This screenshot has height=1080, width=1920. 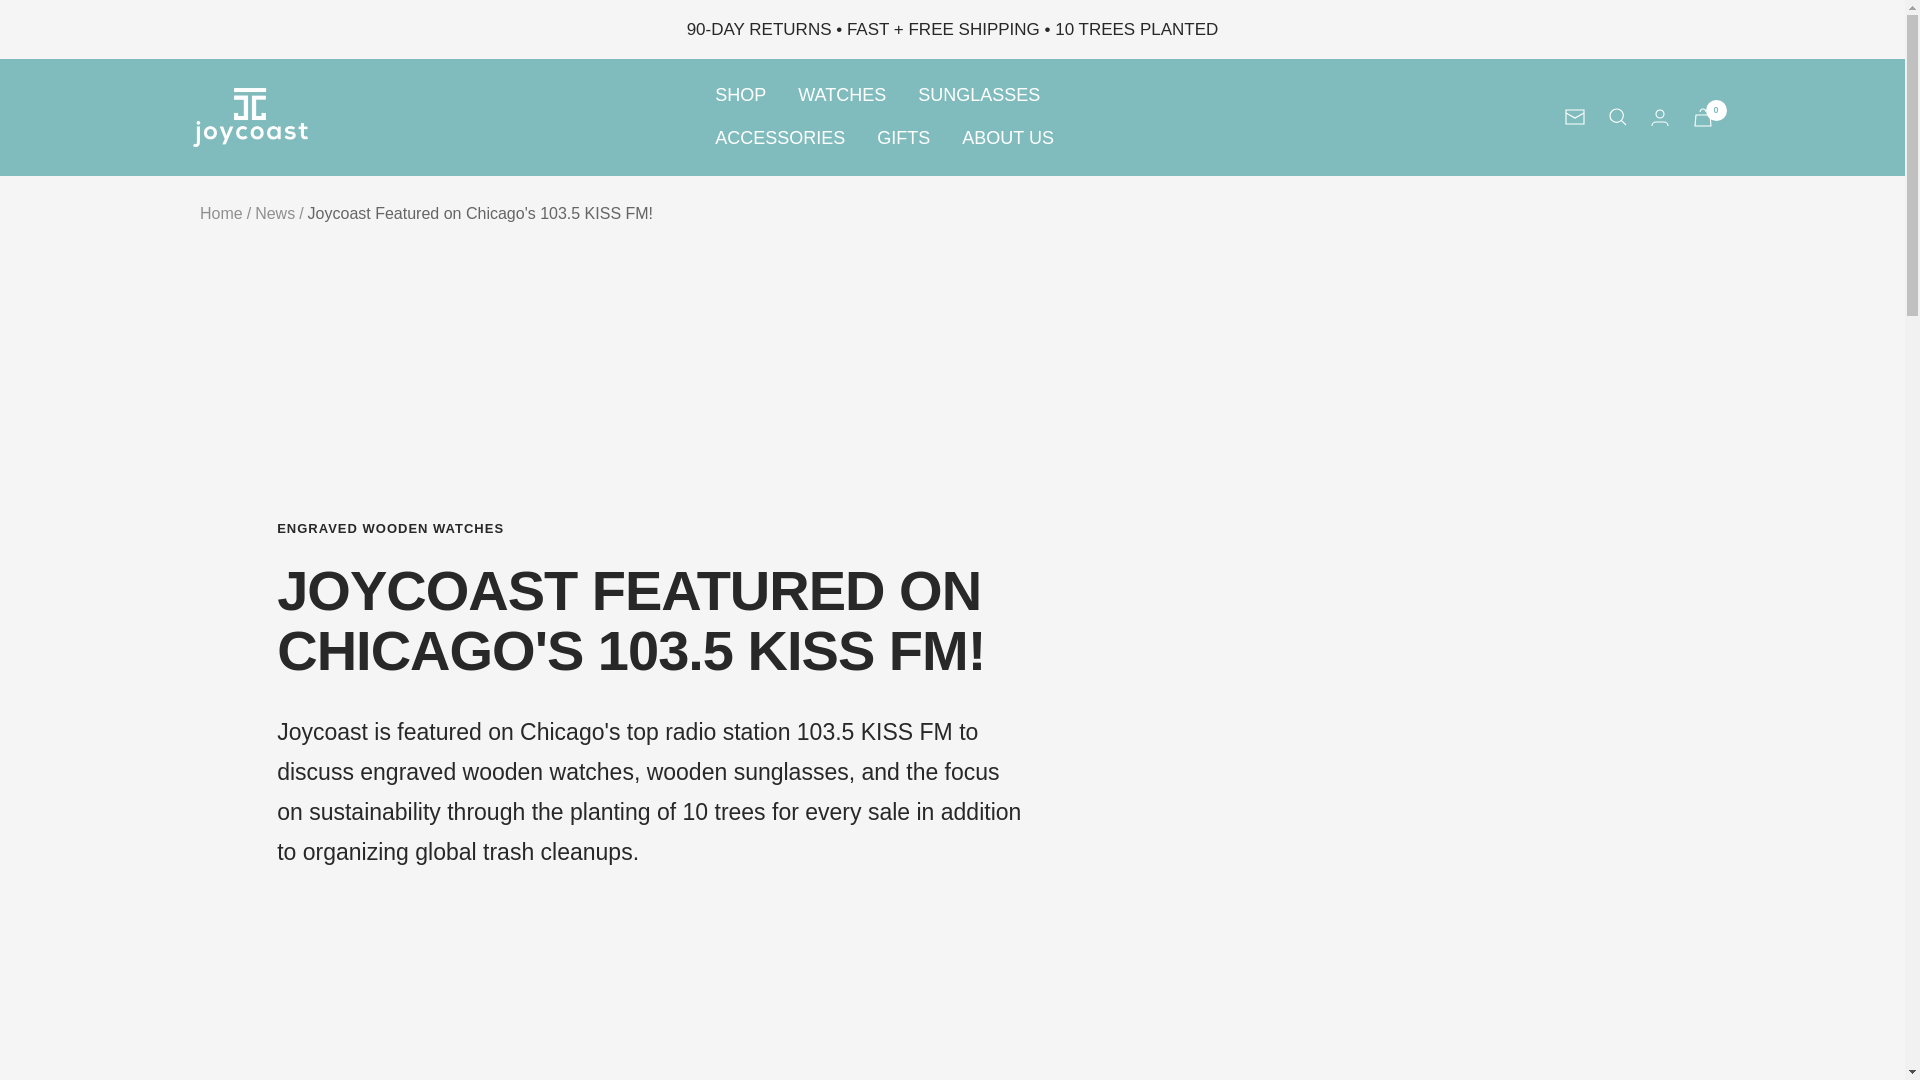 What do you see at coordinates (652, 528) in the screenshot?
I see `ENGRAVED WOODEN WATCHES` at bounding box center [652, 528].